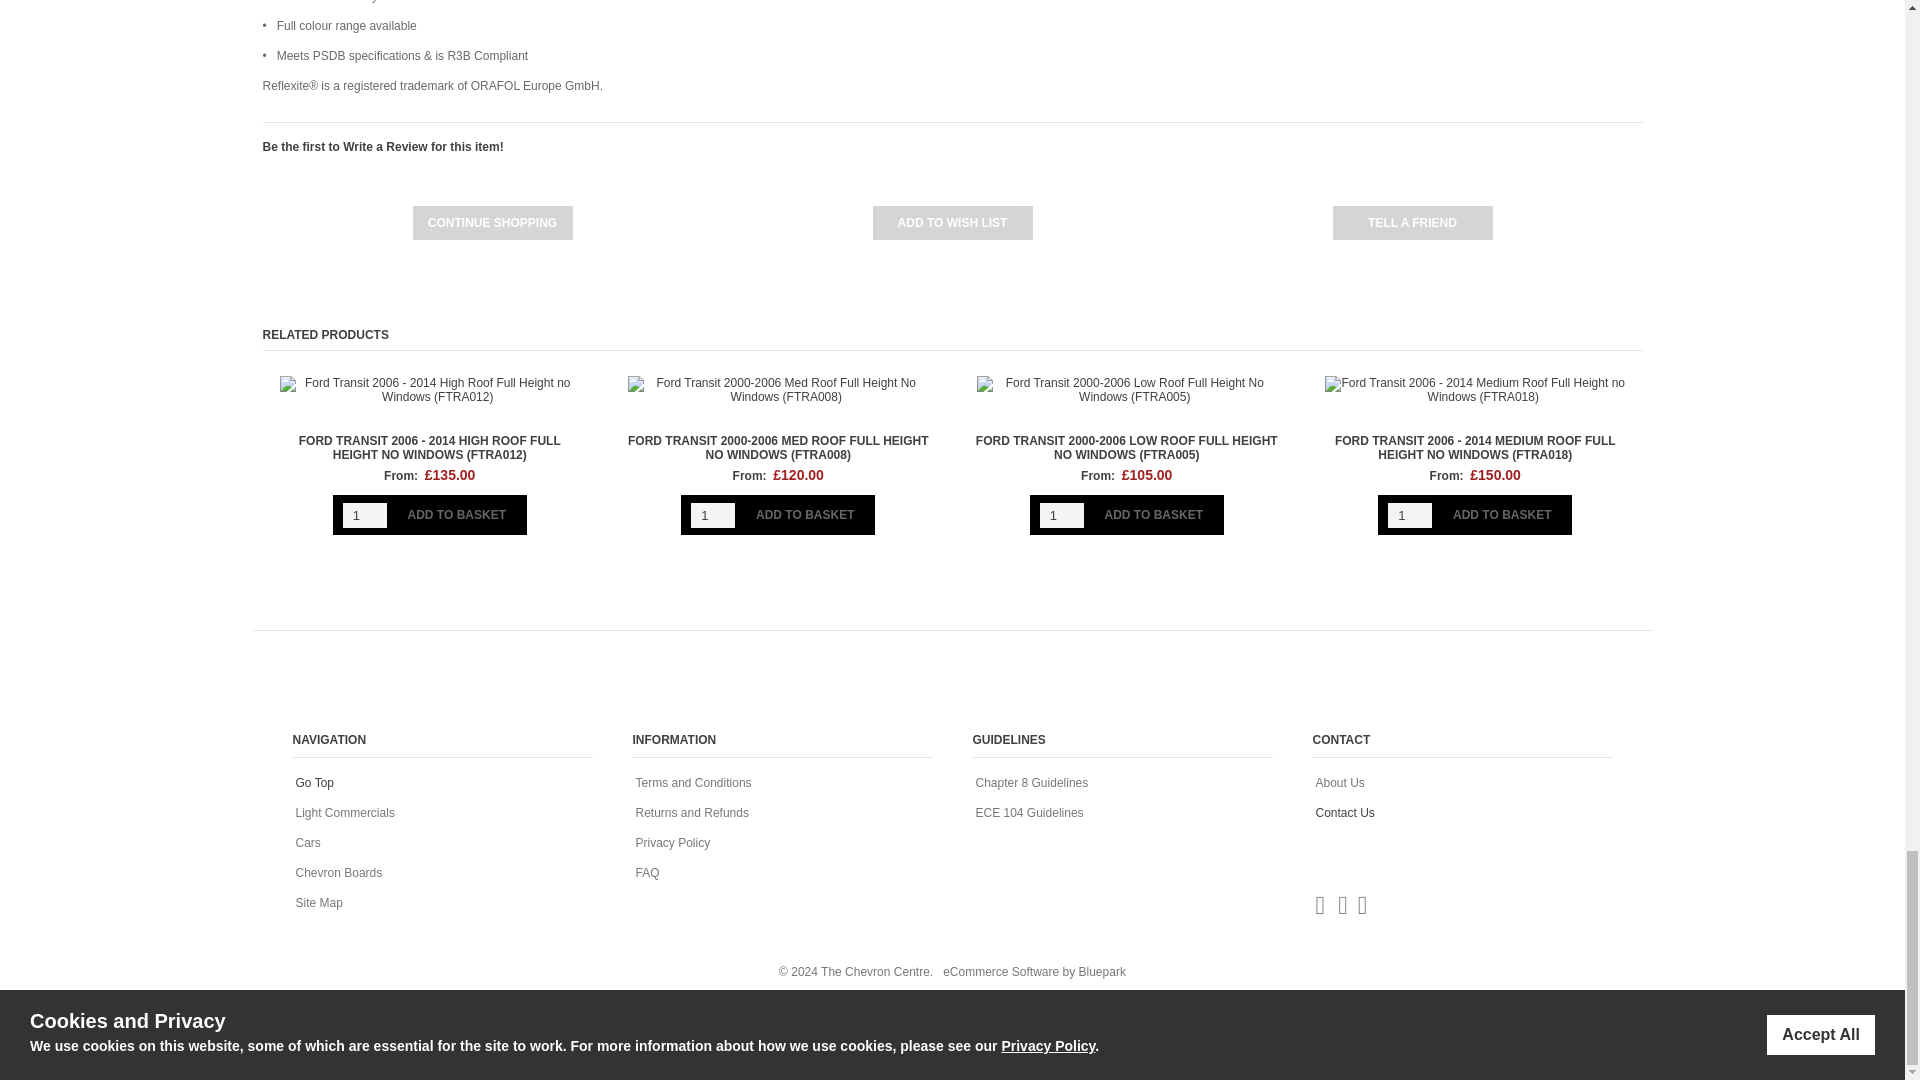 This screenshot has height=1080, width=1920. Describe the element at coordinates (1412, 222) in the screenshot. I see `TELL A FRIEND` at that location.